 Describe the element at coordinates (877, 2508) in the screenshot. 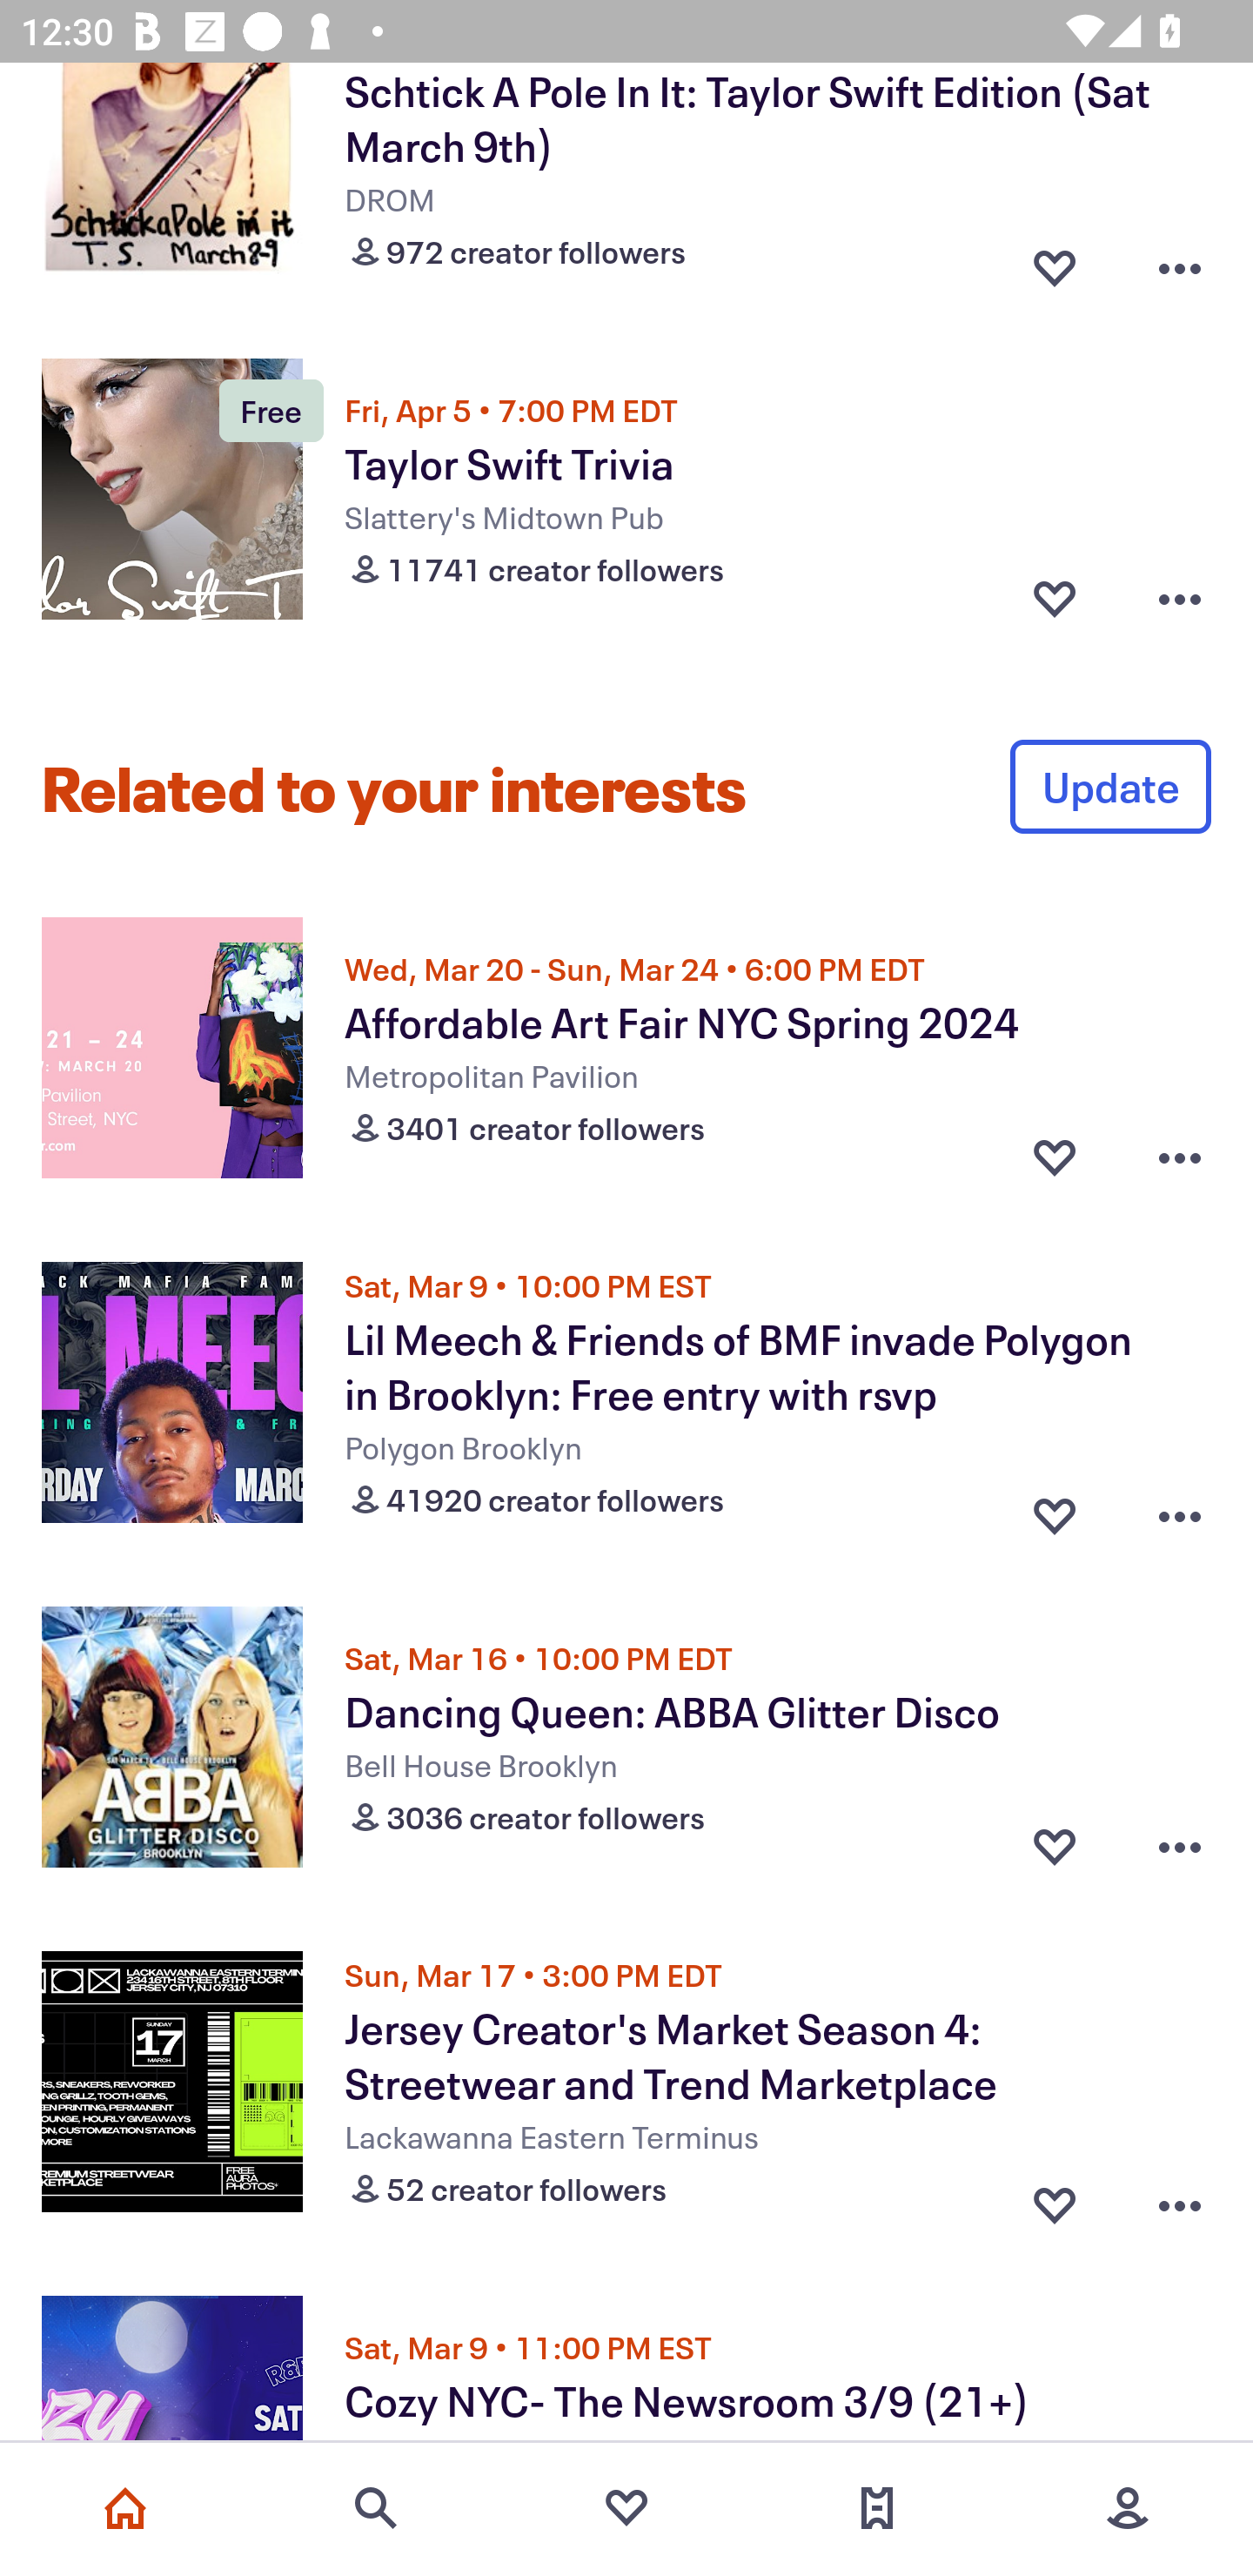

I see `Tickets` at that location.